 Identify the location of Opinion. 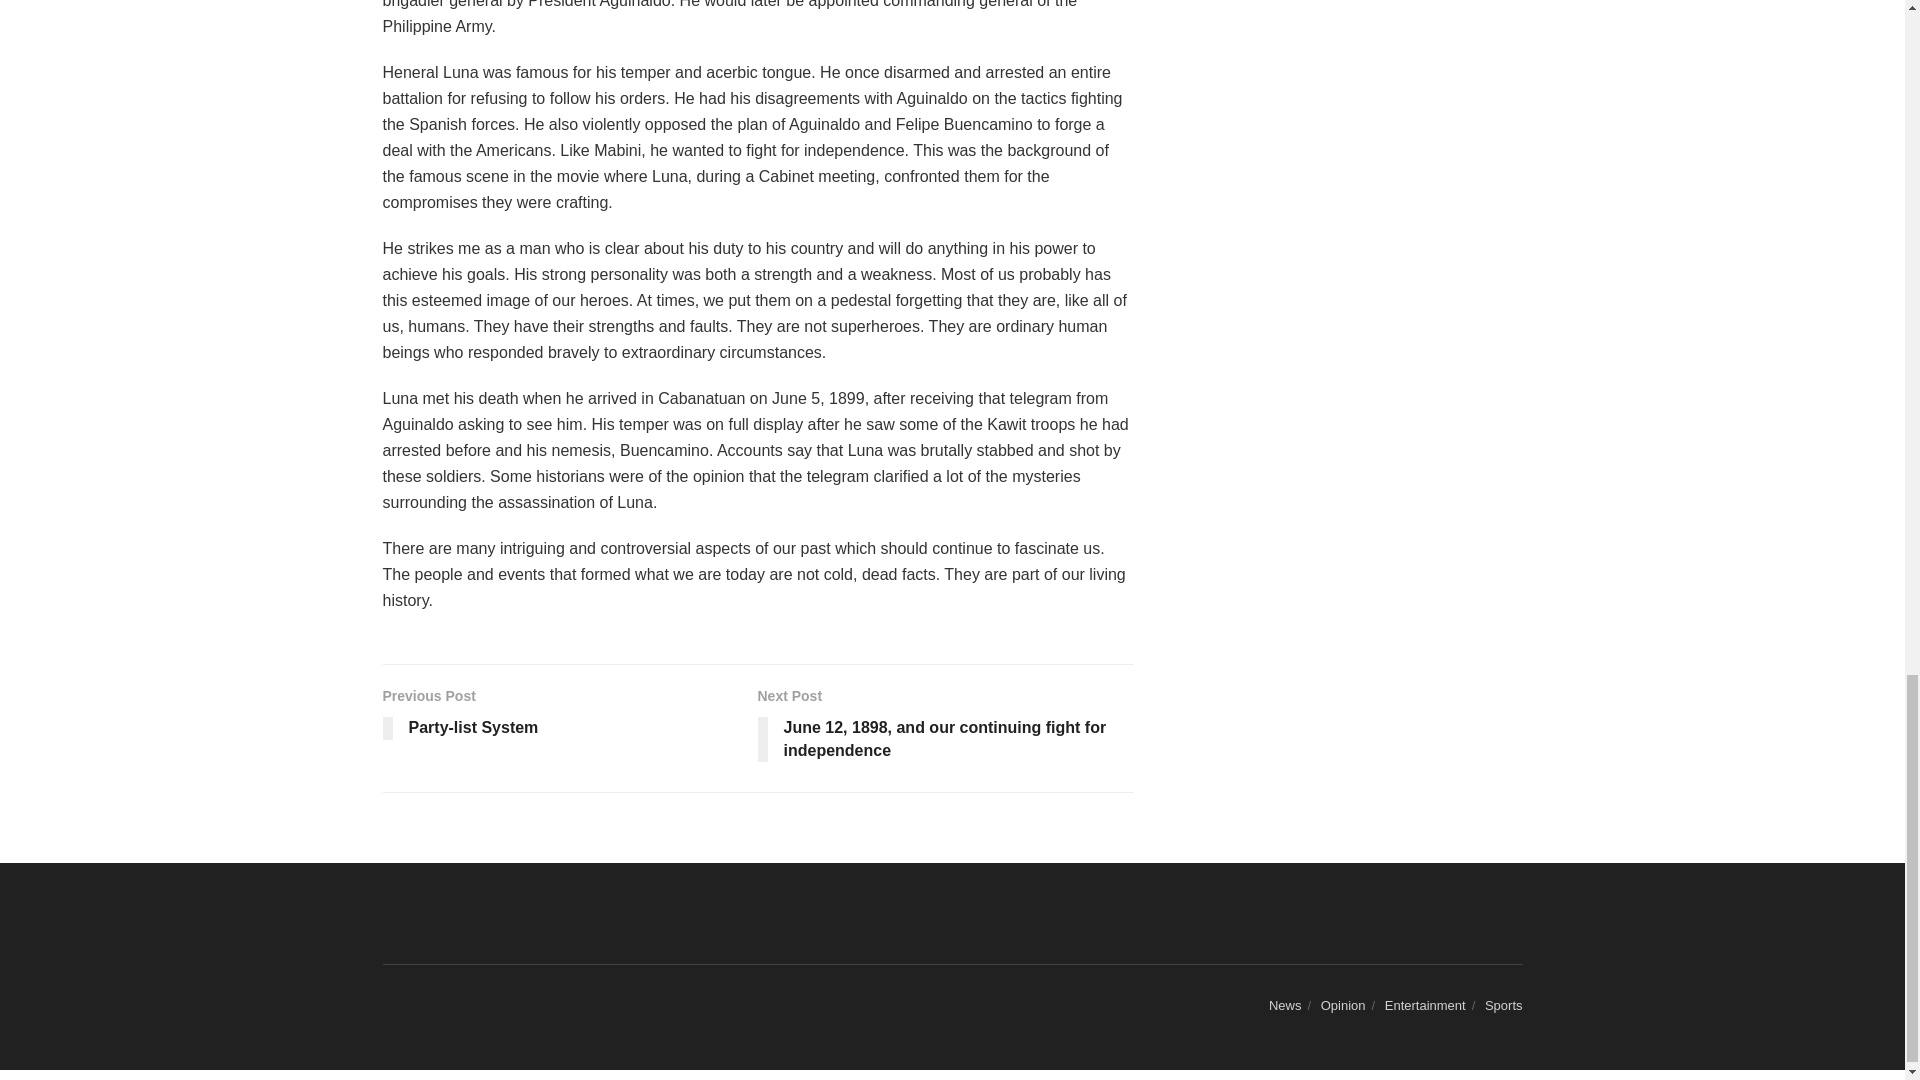
(1342, 1005).